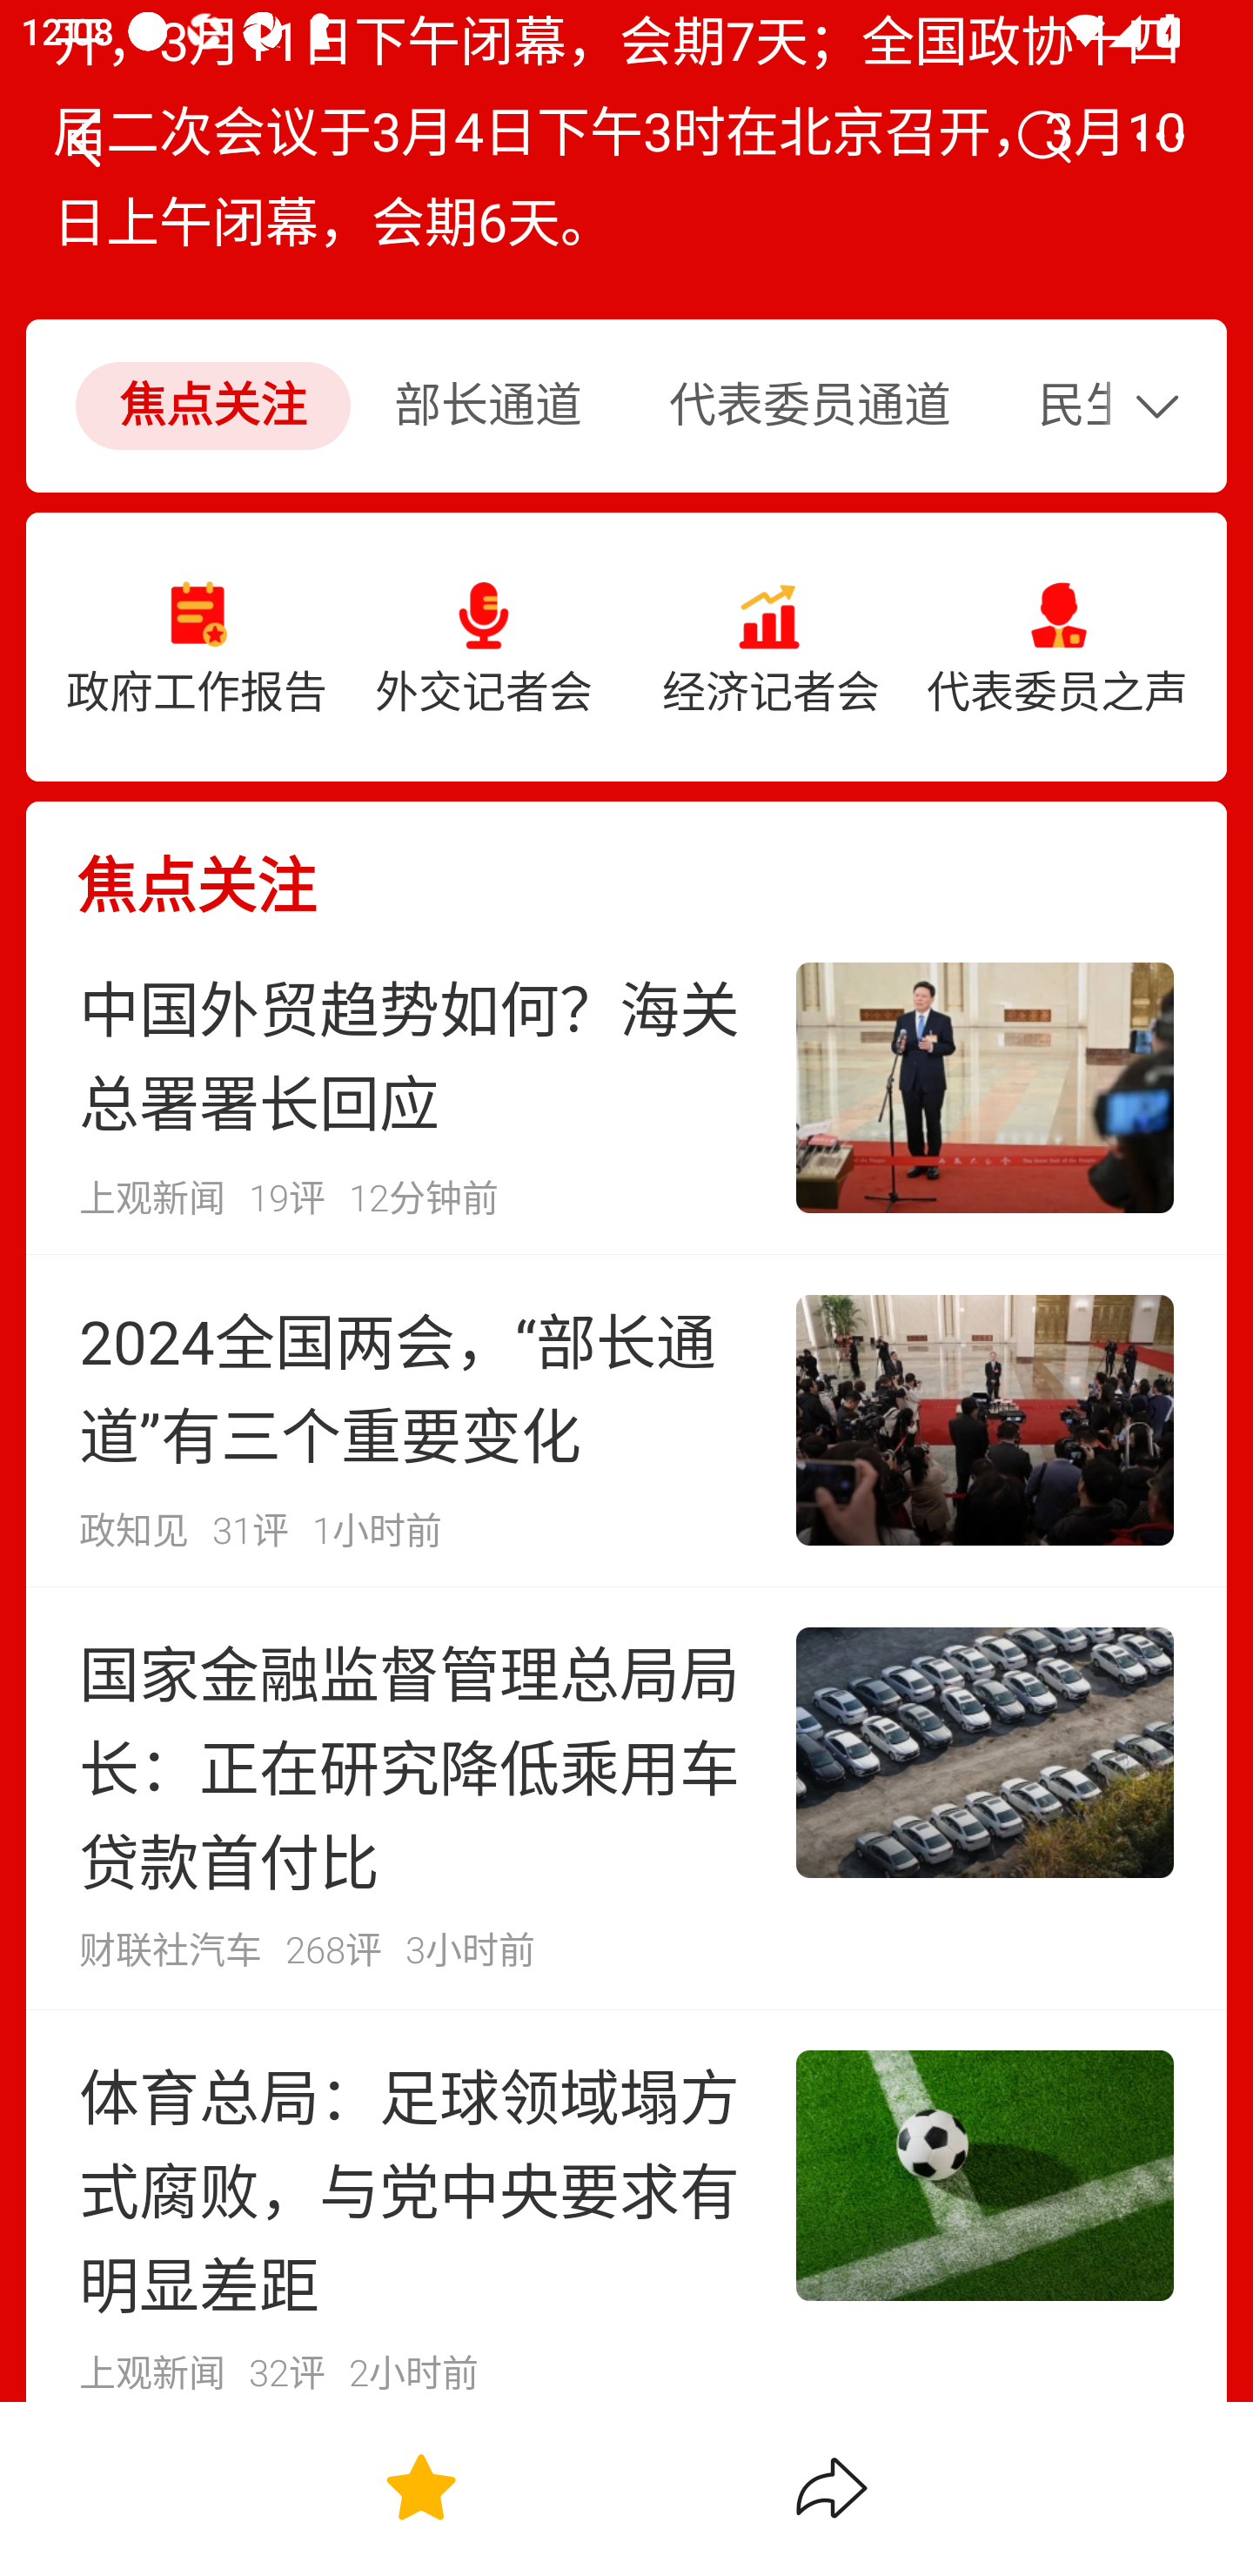  I want to click on 体育总局：足球领域塌方式腐败，与党中央要求有明显差距 上观新闻 32评 2小时前, so click(626, 2204).